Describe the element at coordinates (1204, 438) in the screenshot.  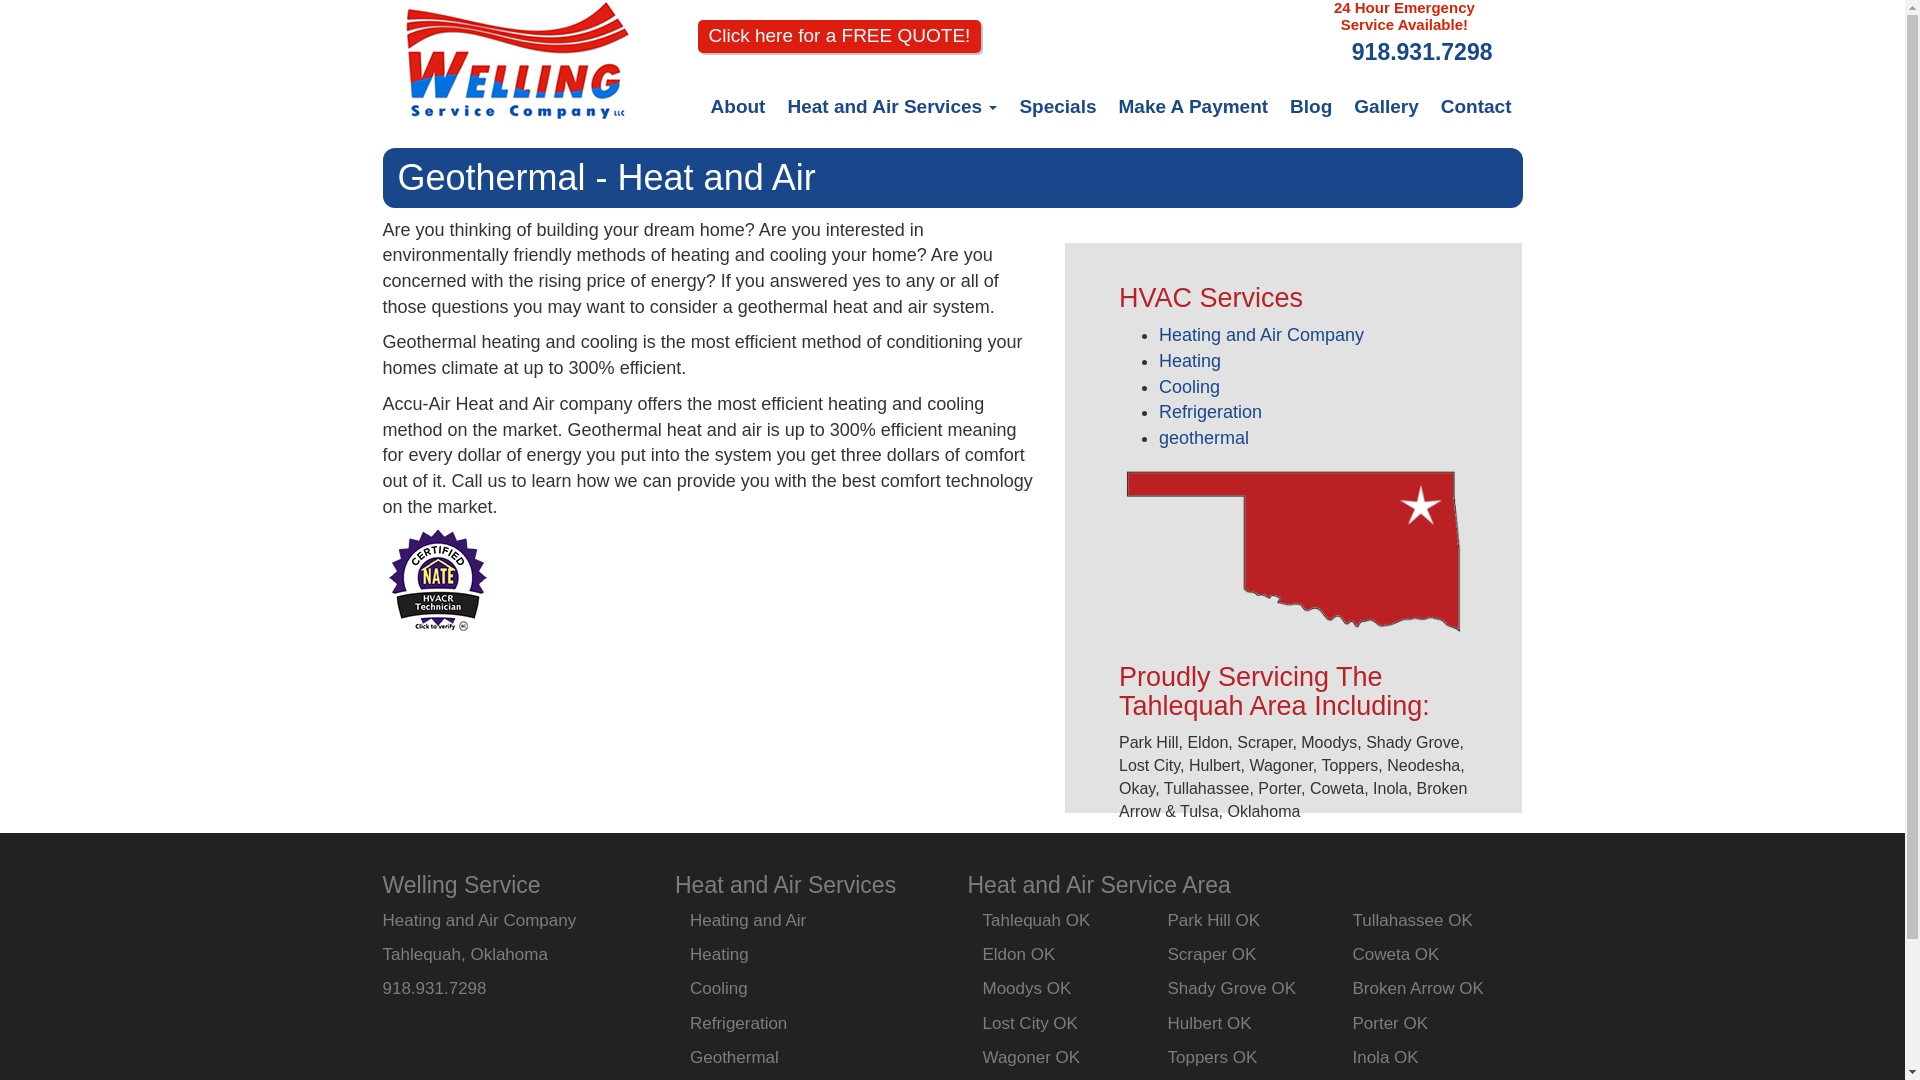
I see `geothermal` at that location.